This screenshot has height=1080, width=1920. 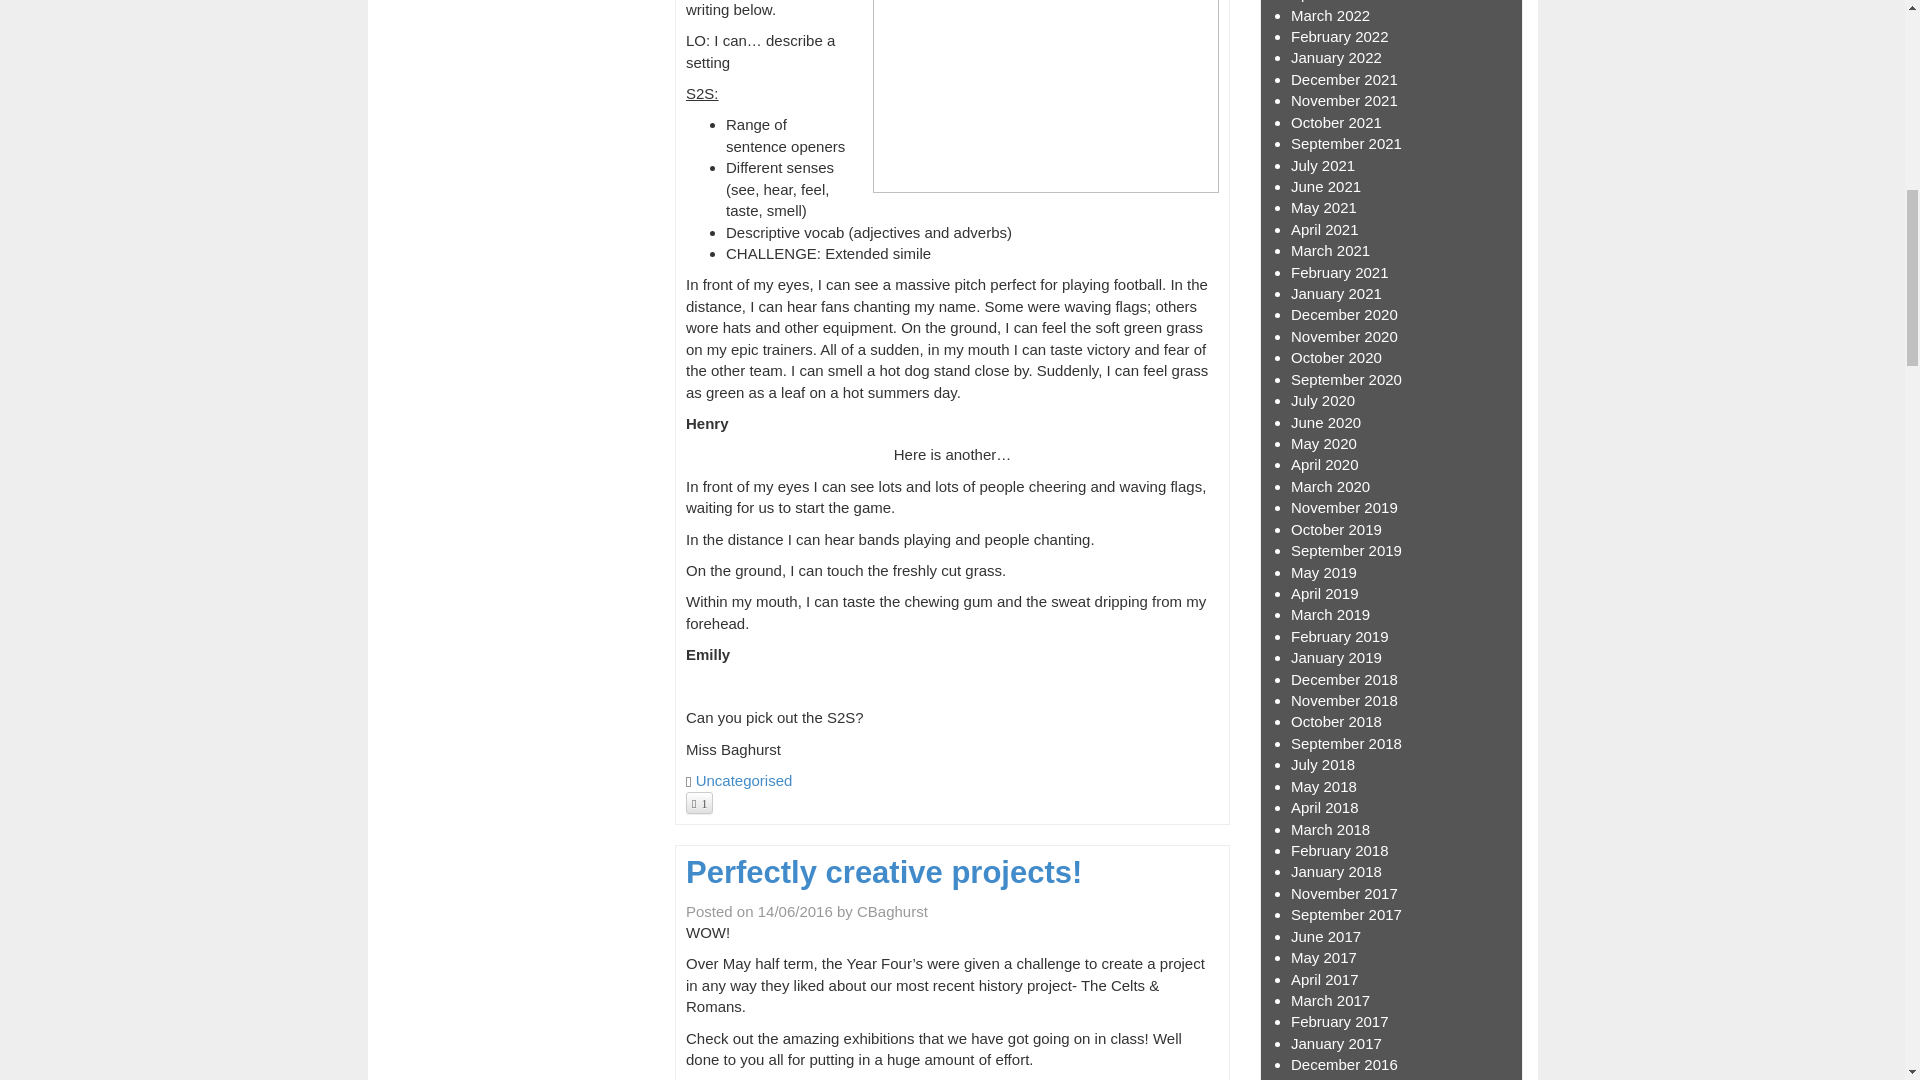 I want to click on Uncategorised, so click(x=744, y=780).